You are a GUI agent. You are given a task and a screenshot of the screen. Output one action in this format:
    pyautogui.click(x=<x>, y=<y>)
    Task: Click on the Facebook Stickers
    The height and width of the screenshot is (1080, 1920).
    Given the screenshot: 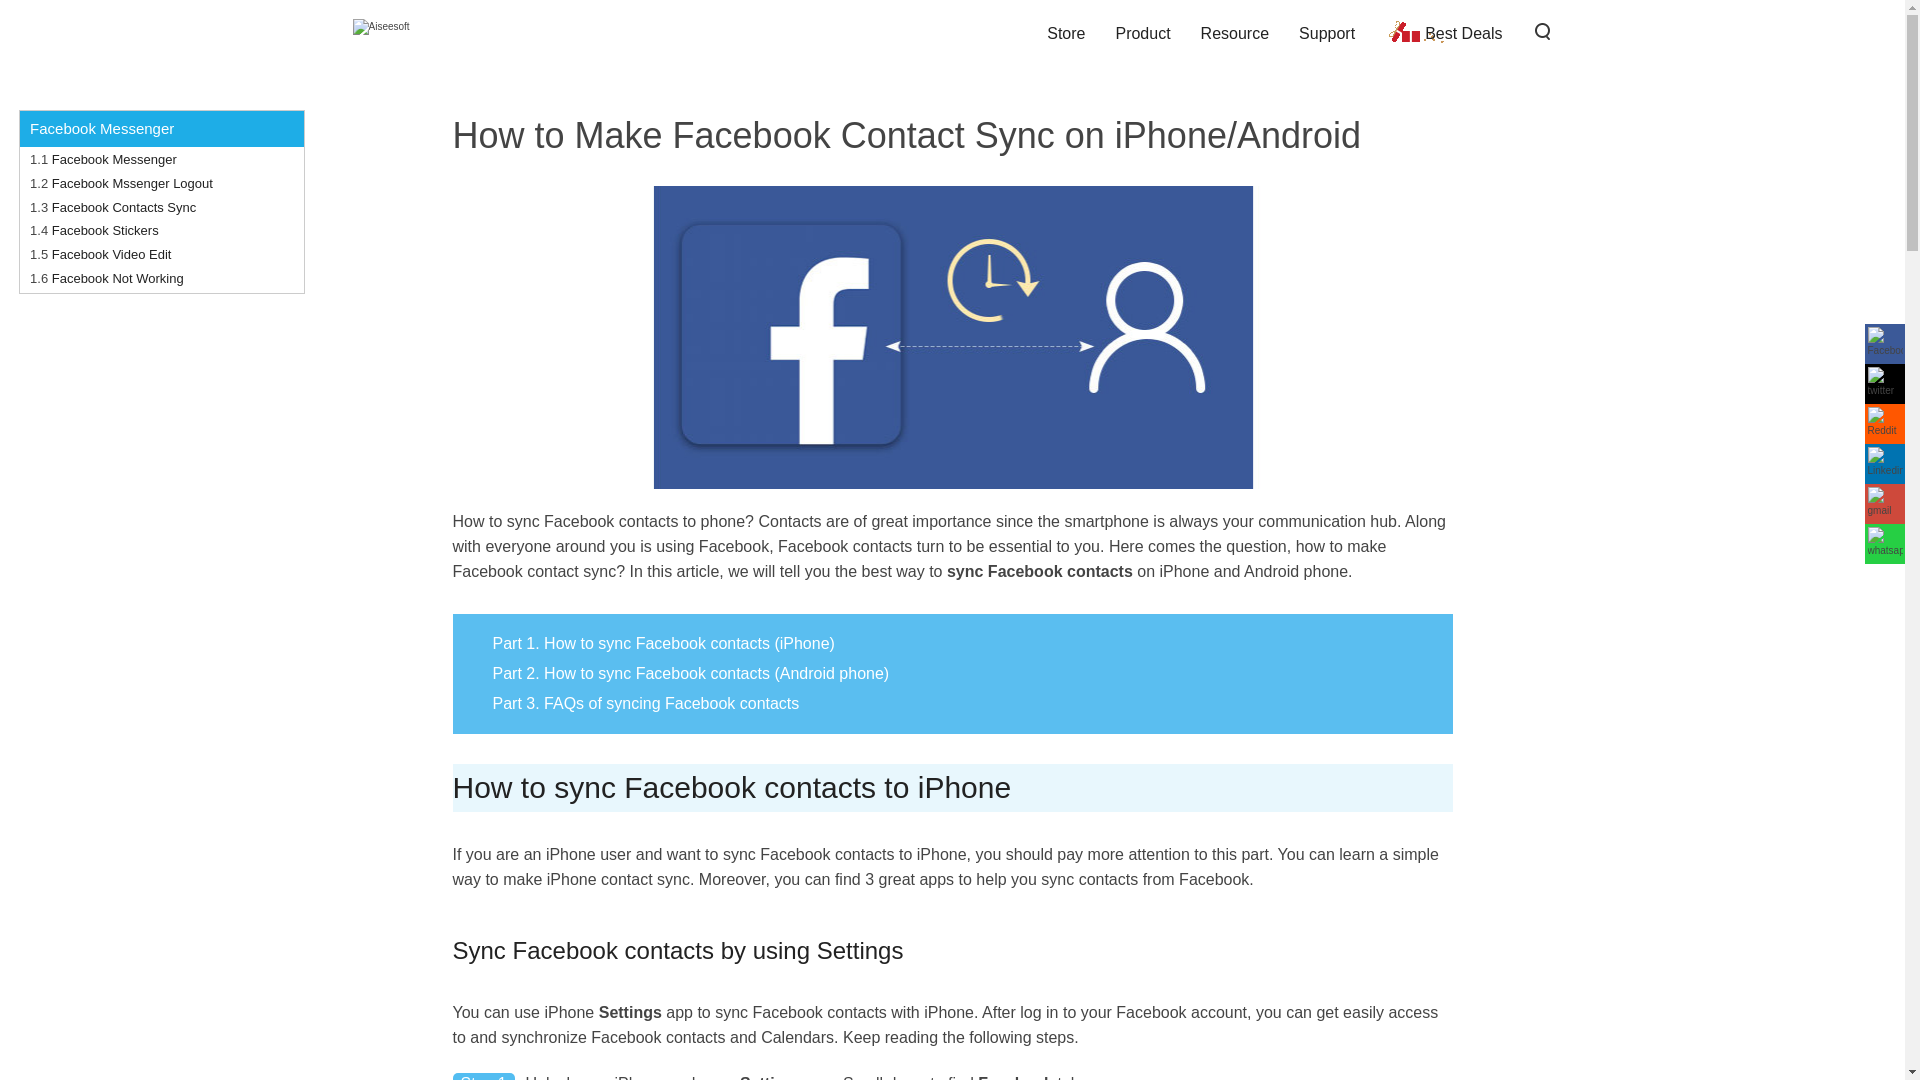 What is the action you would take?
    pyautogui.click(x=105, y=230)
    